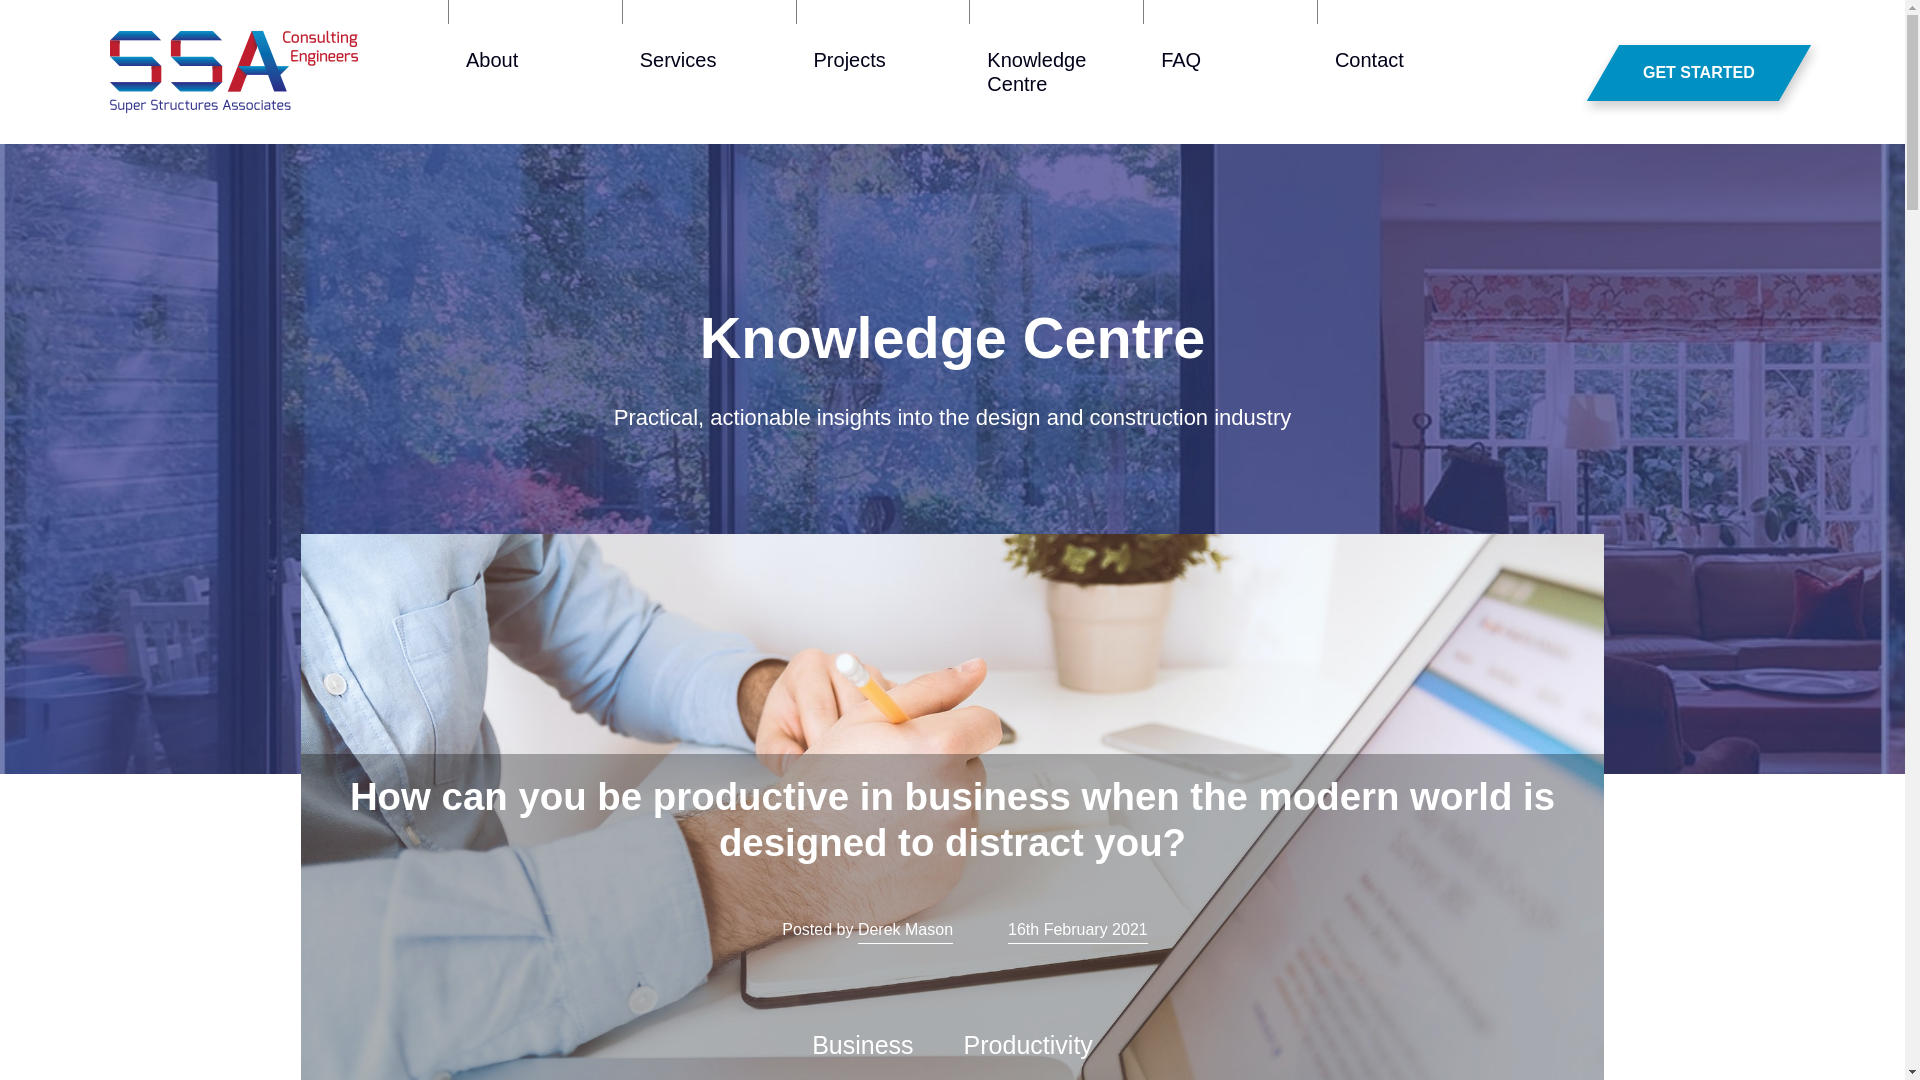  Describe the element at coordinates (1056, 72) in the screenshot. I see `Knowledge Centre` at that location.